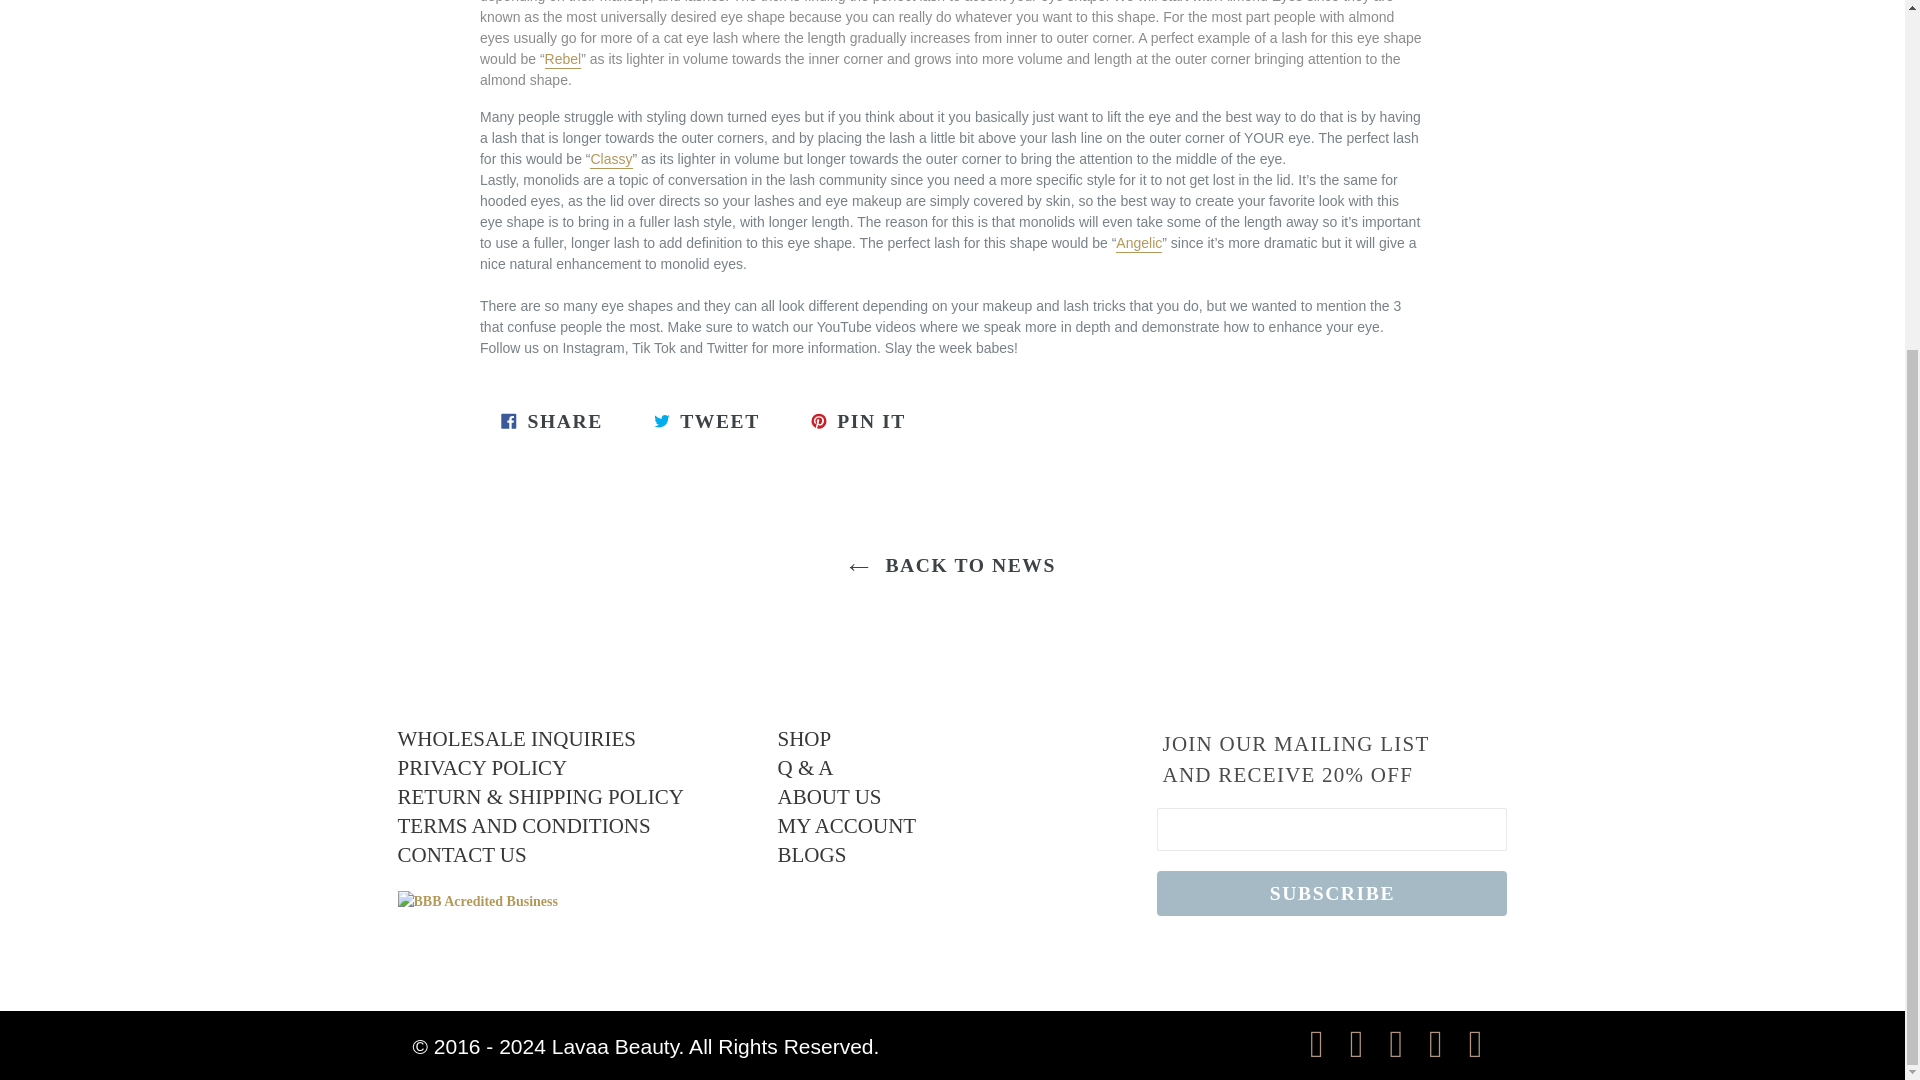  I want to click on Pin on Pinterest, so click(858, 420).